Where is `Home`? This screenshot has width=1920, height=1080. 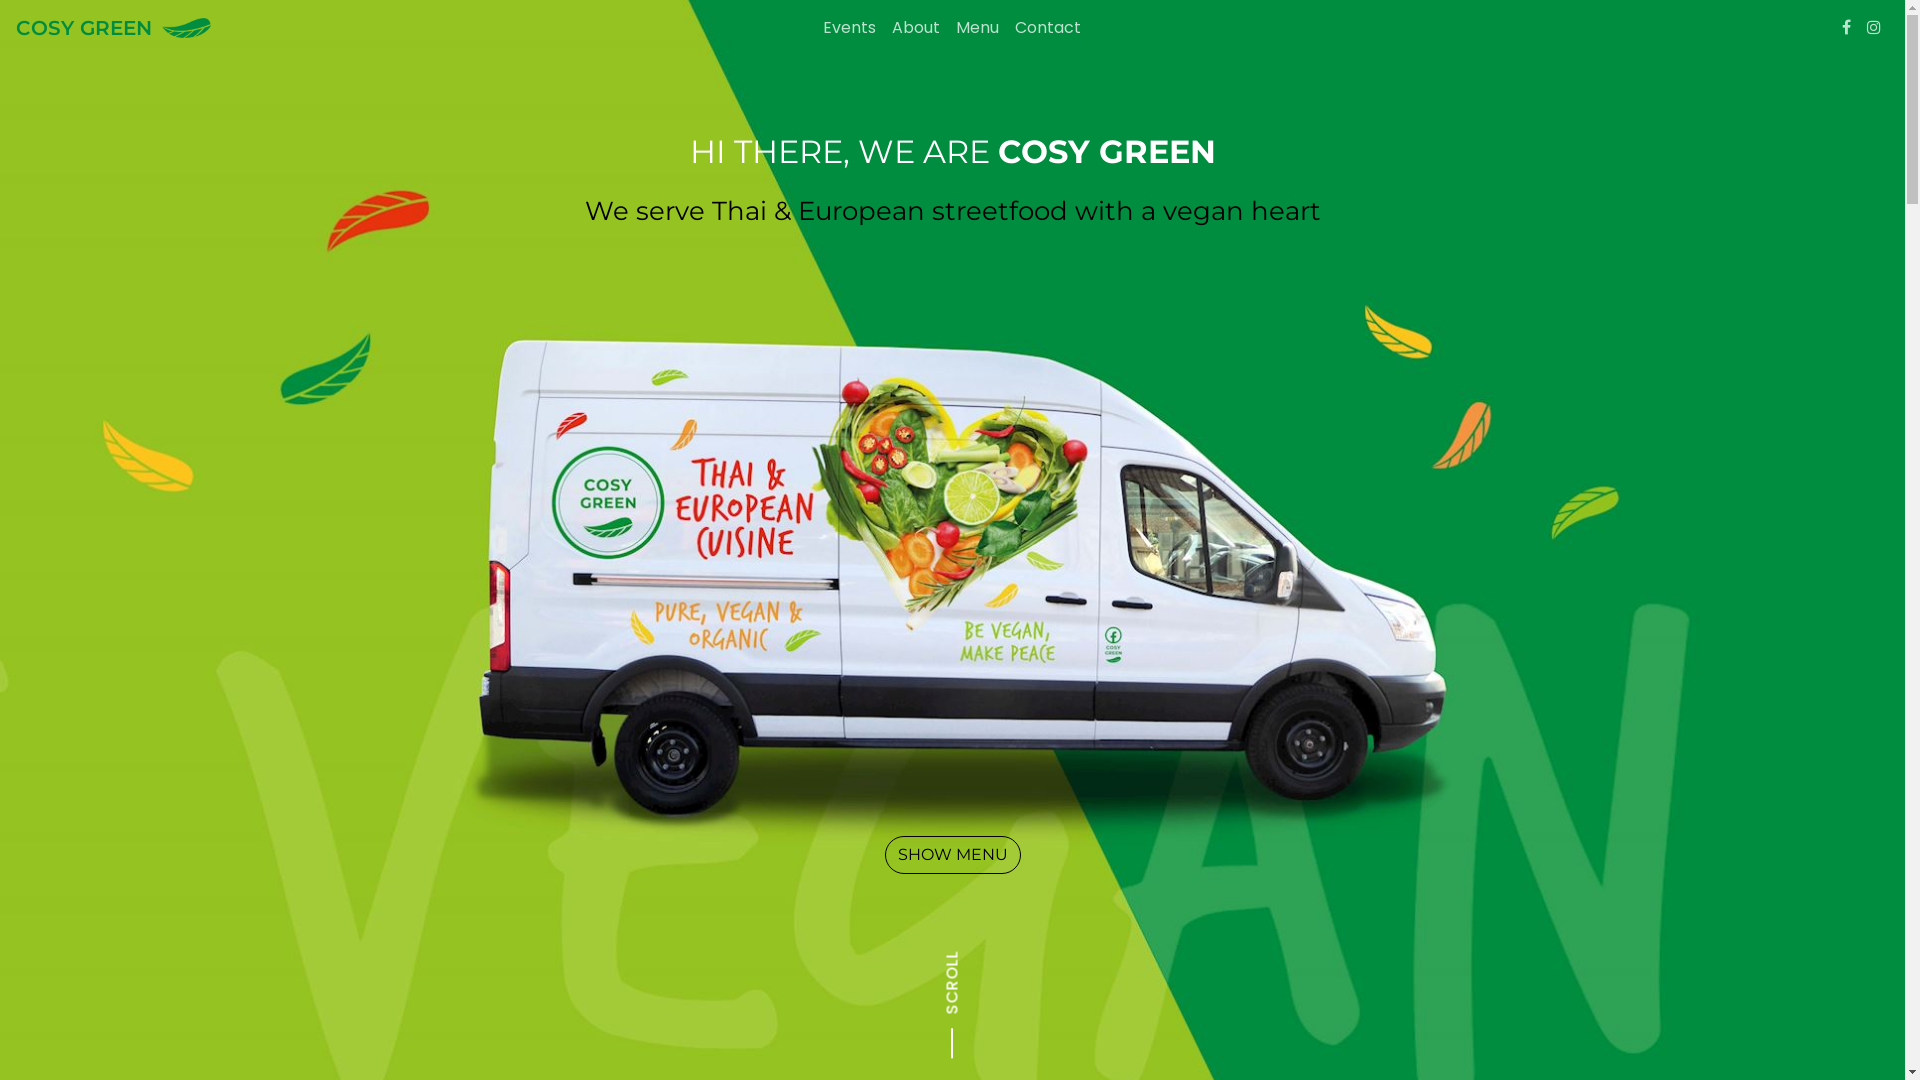
Home is located at coordinates (839, 828).